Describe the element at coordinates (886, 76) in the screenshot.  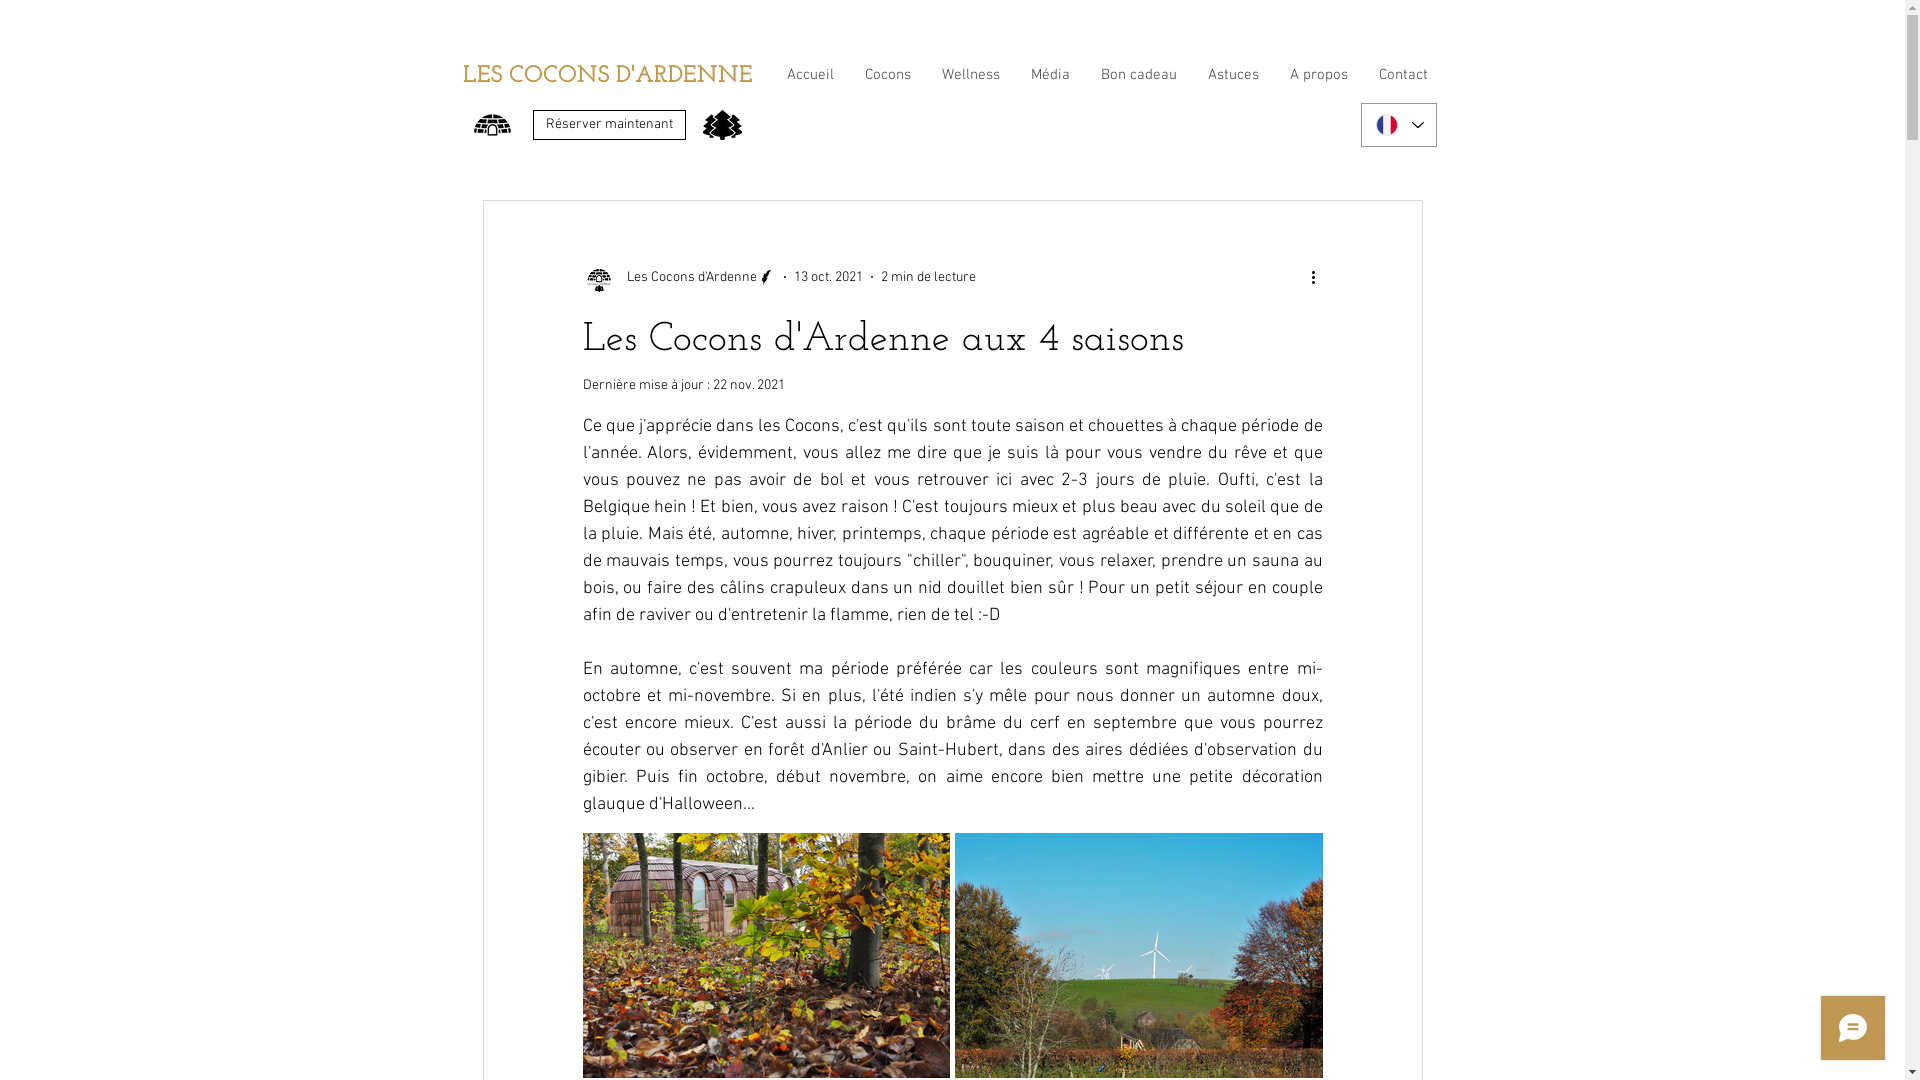
I see `Cocons` at that location.